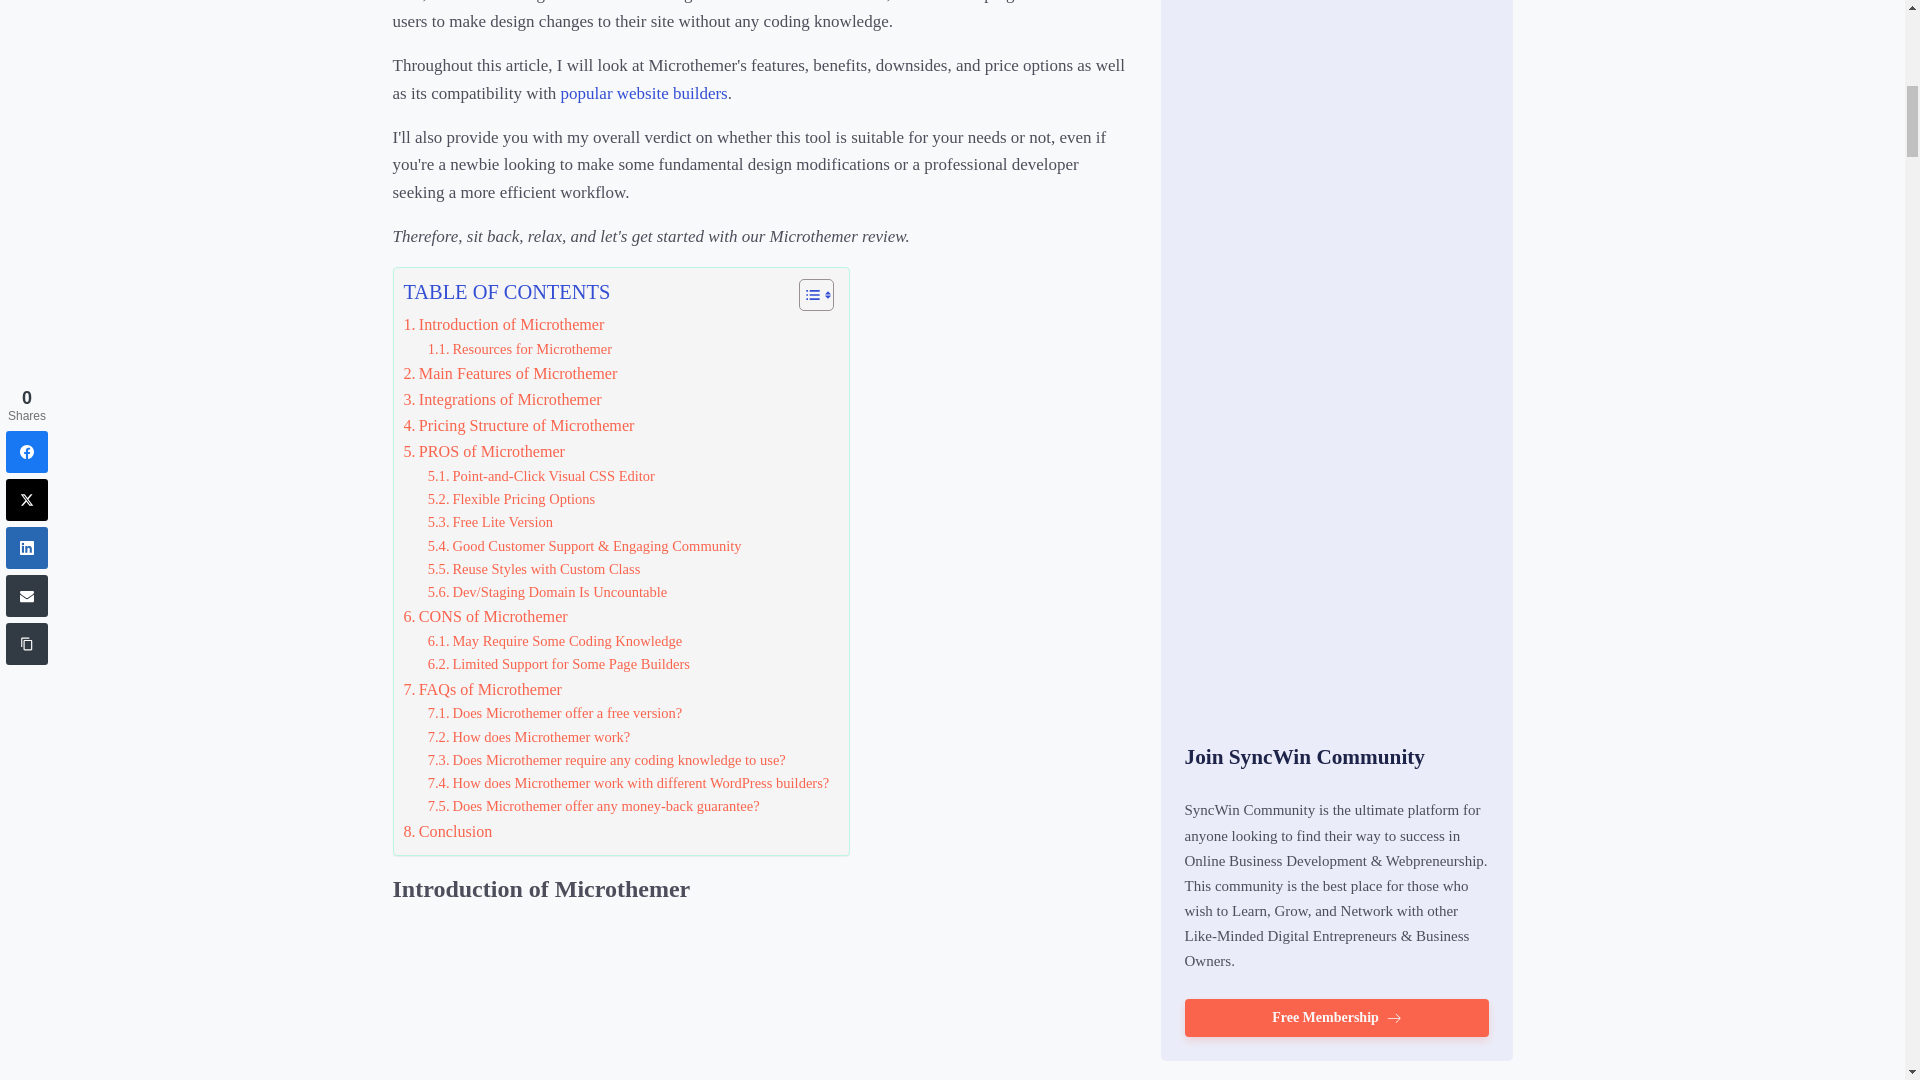  What do you see at coordinates (482, 690) in the screenshot?
I see `FAQs of Microthemer` at bounding box center [482, 690].